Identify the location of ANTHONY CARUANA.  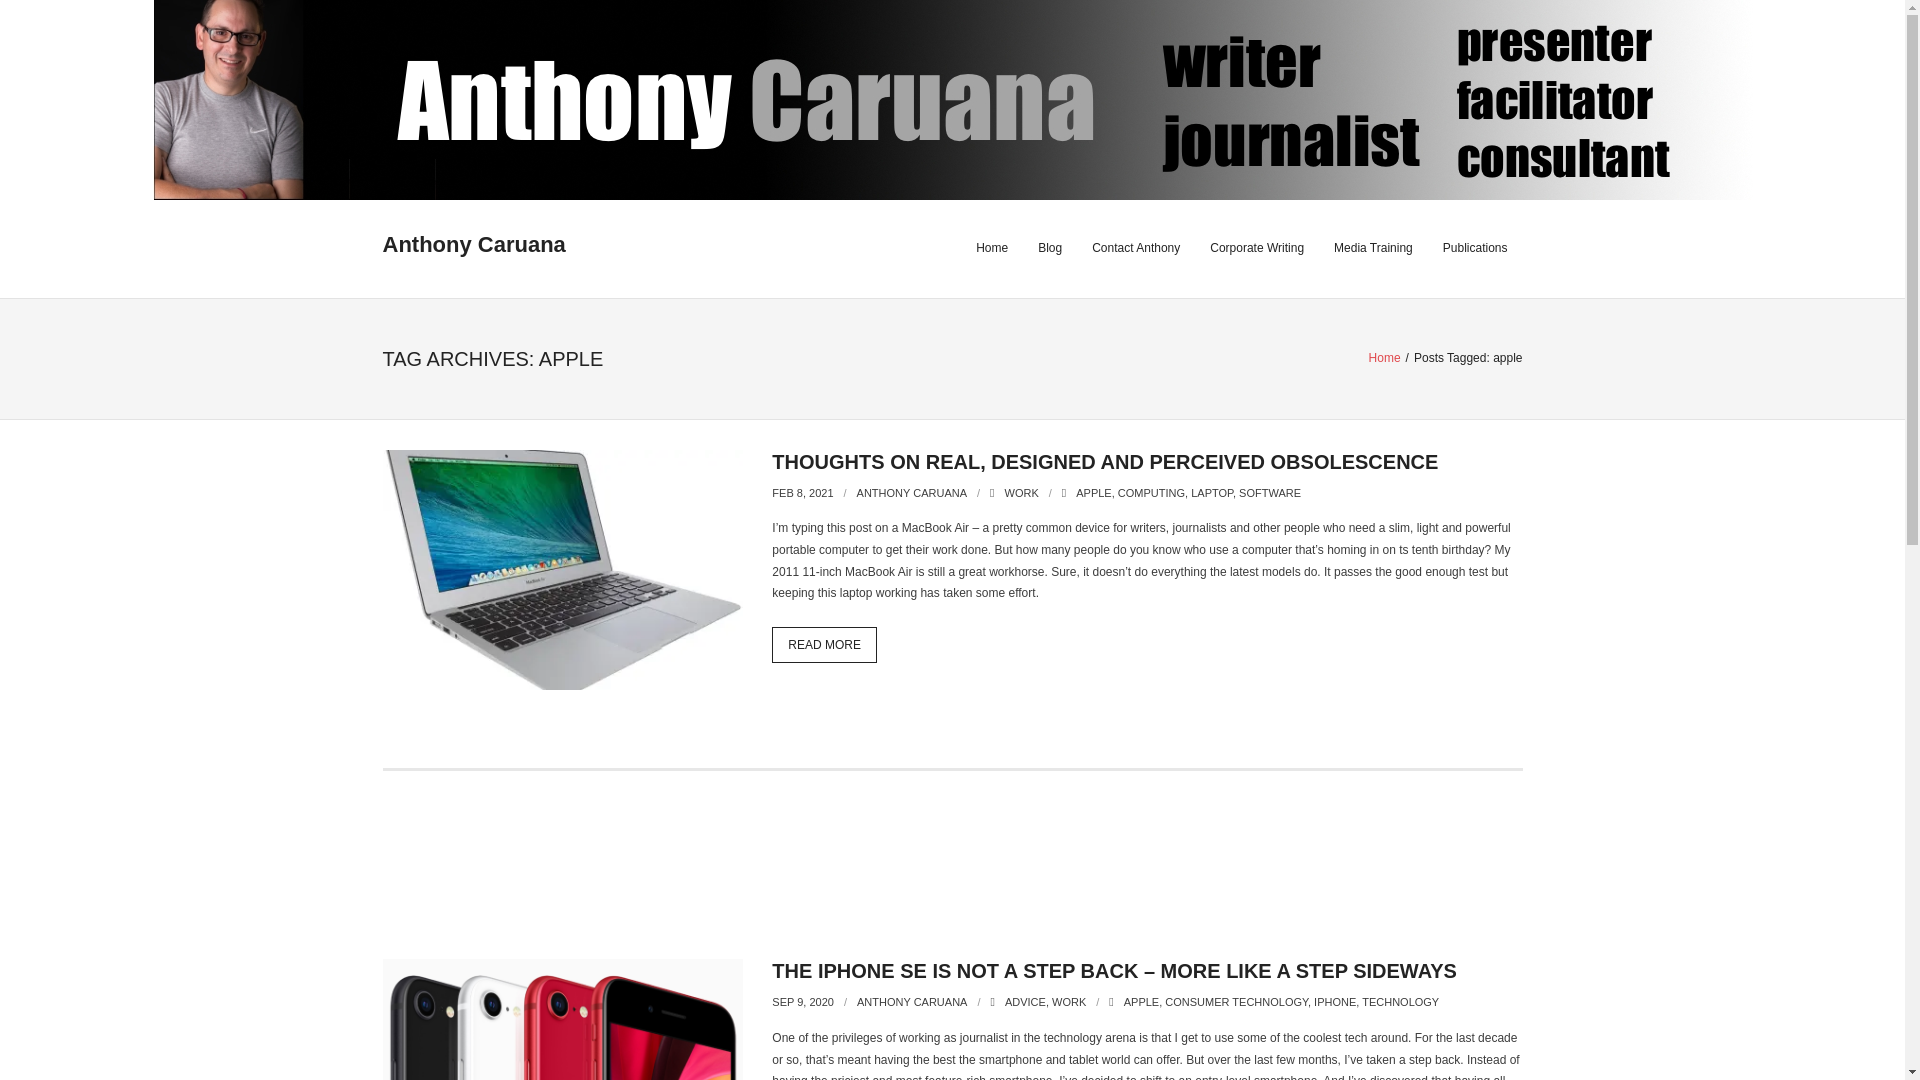
(912, 1001).